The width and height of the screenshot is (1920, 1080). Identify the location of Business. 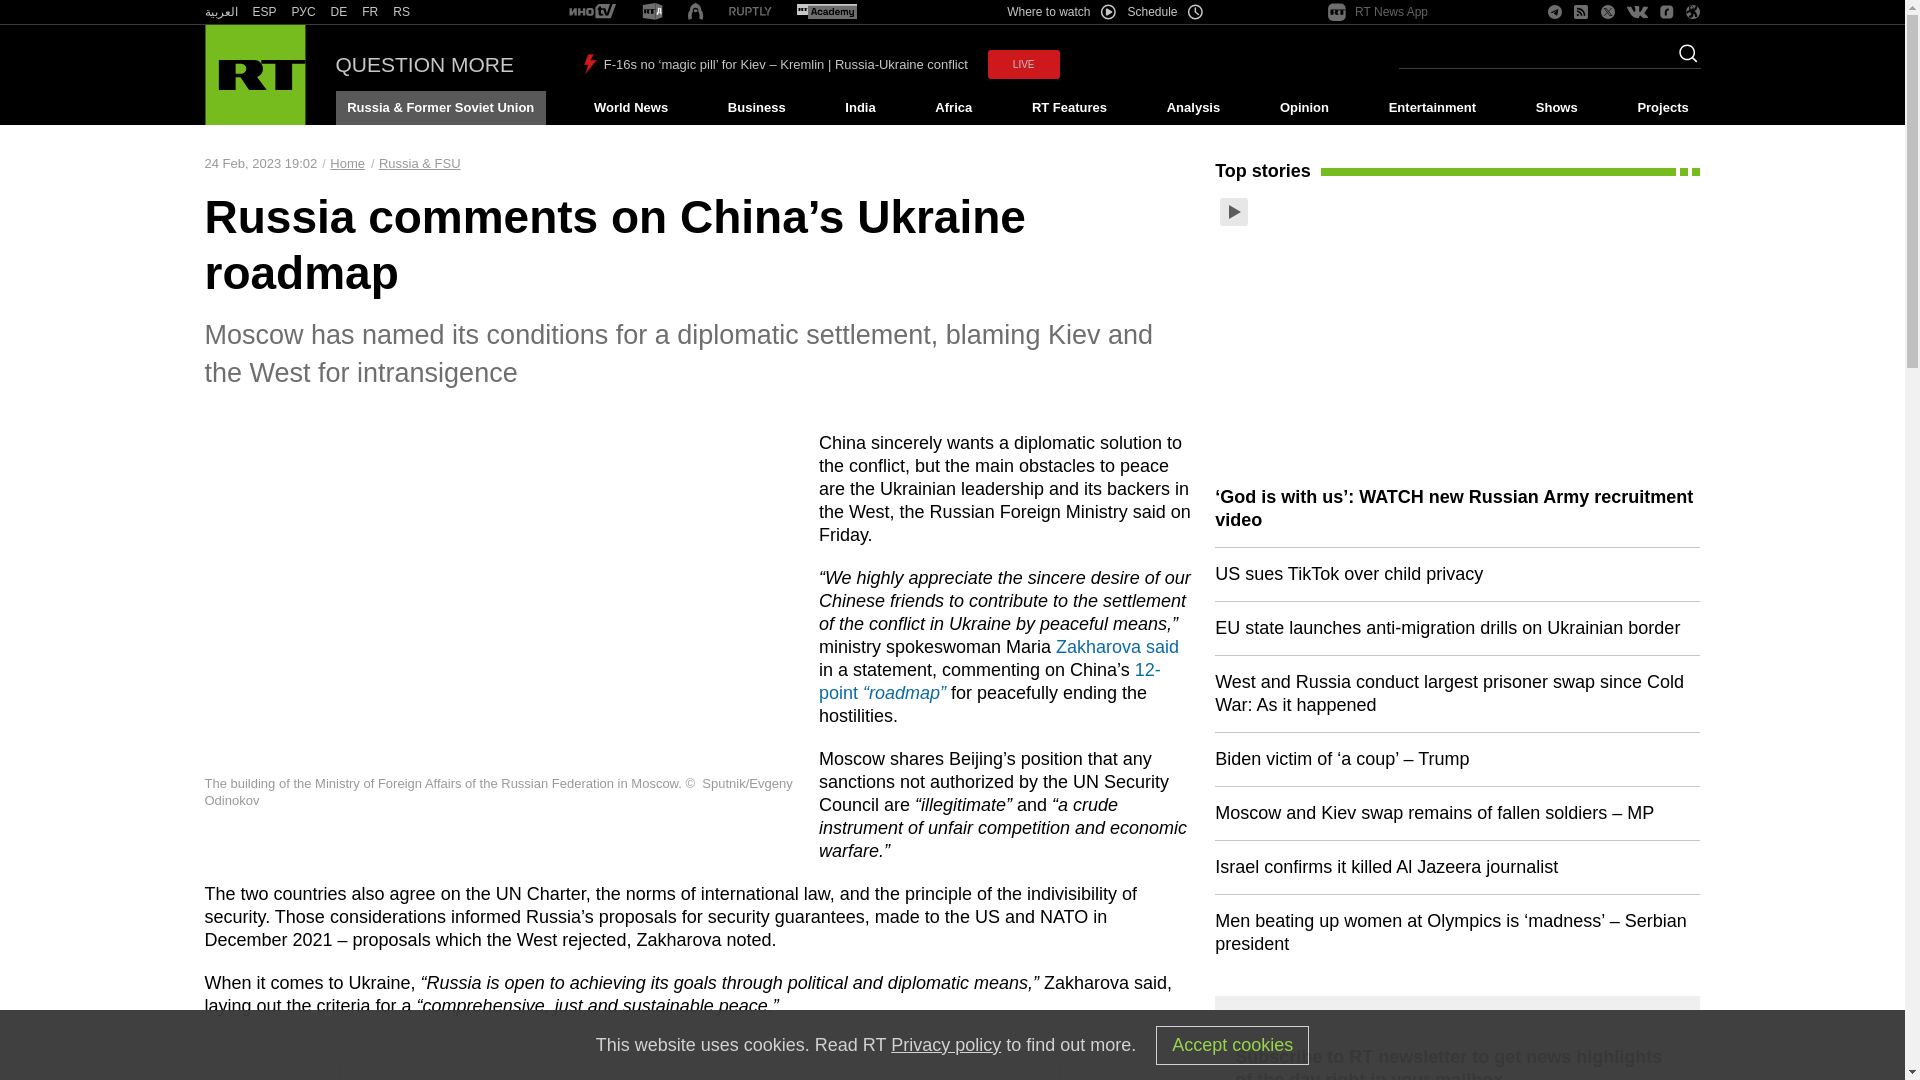
(756, 108).